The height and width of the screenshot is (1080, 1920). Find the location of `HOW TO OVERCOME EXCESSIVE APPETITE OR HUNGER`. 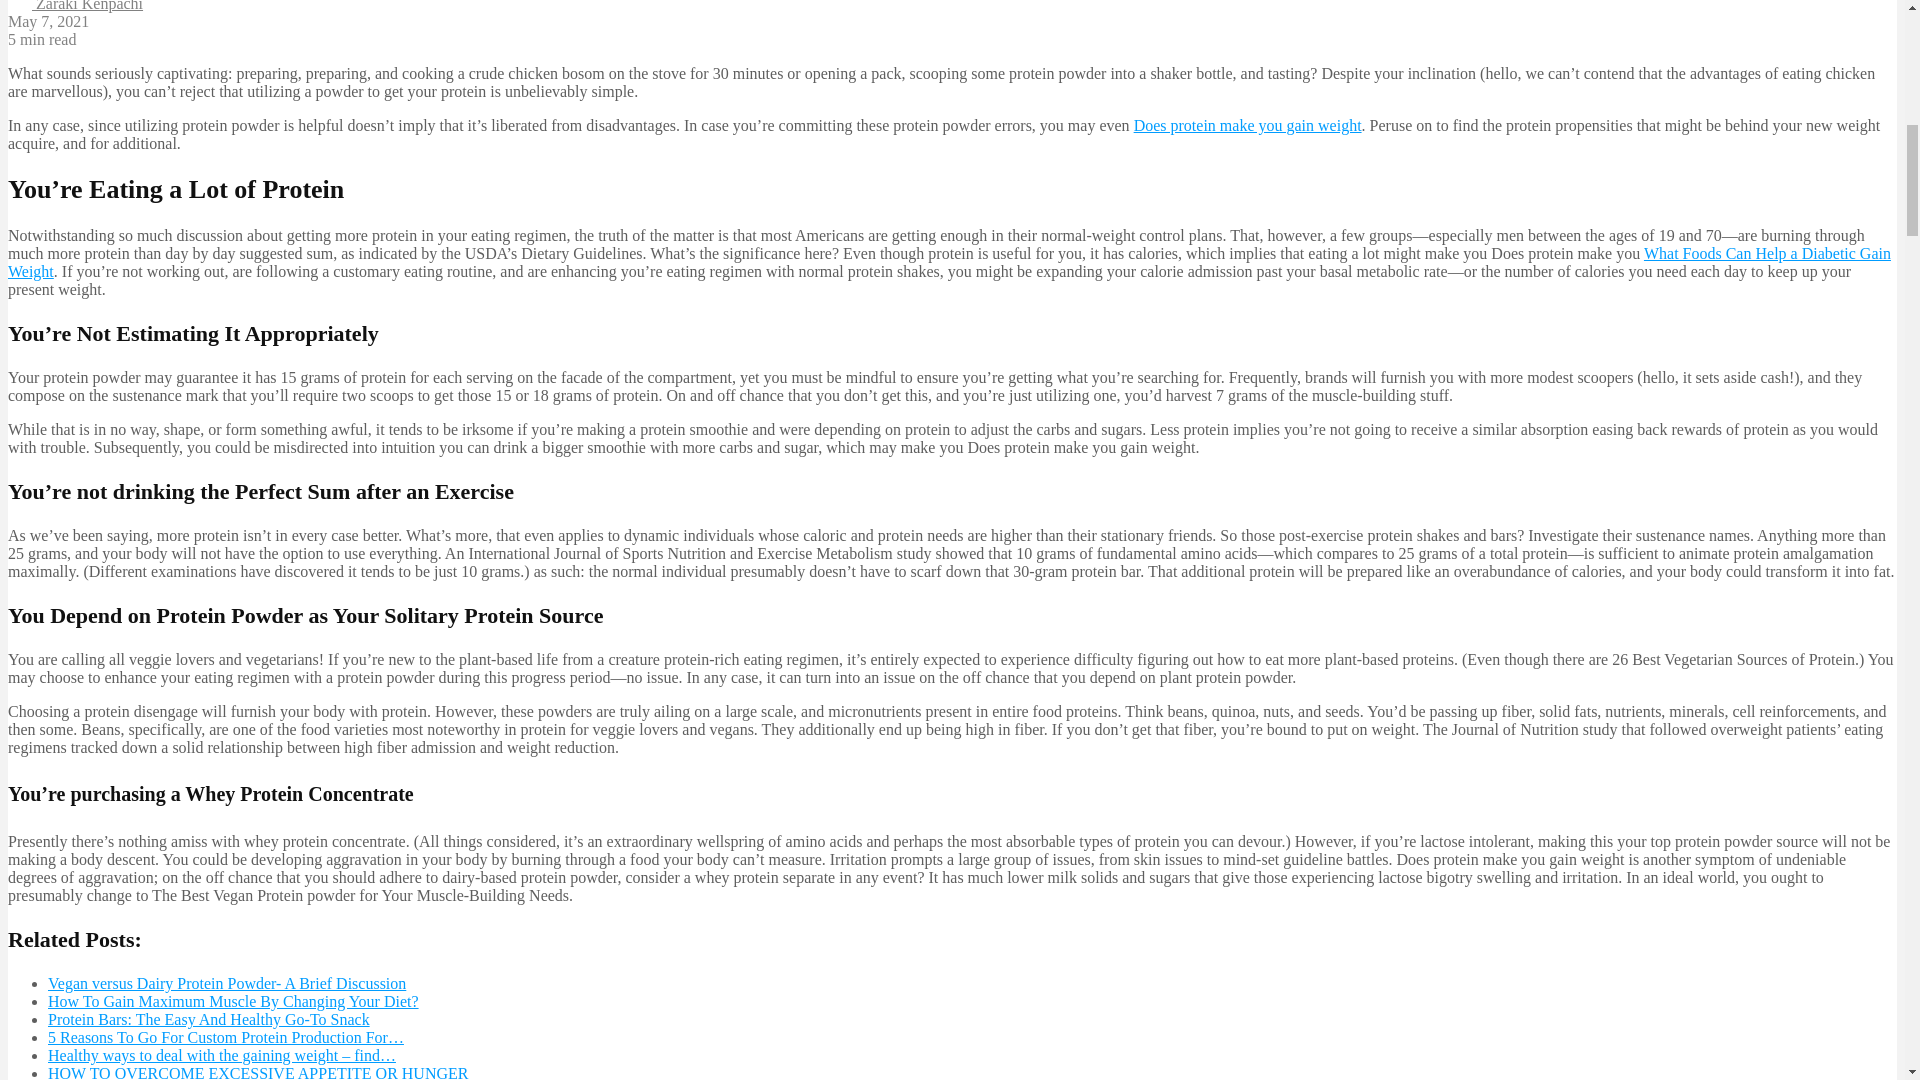

HOW TO OVERCOME EXCESSIVE APPETITE OR HUNGER is located at coordinates (258, 1072).